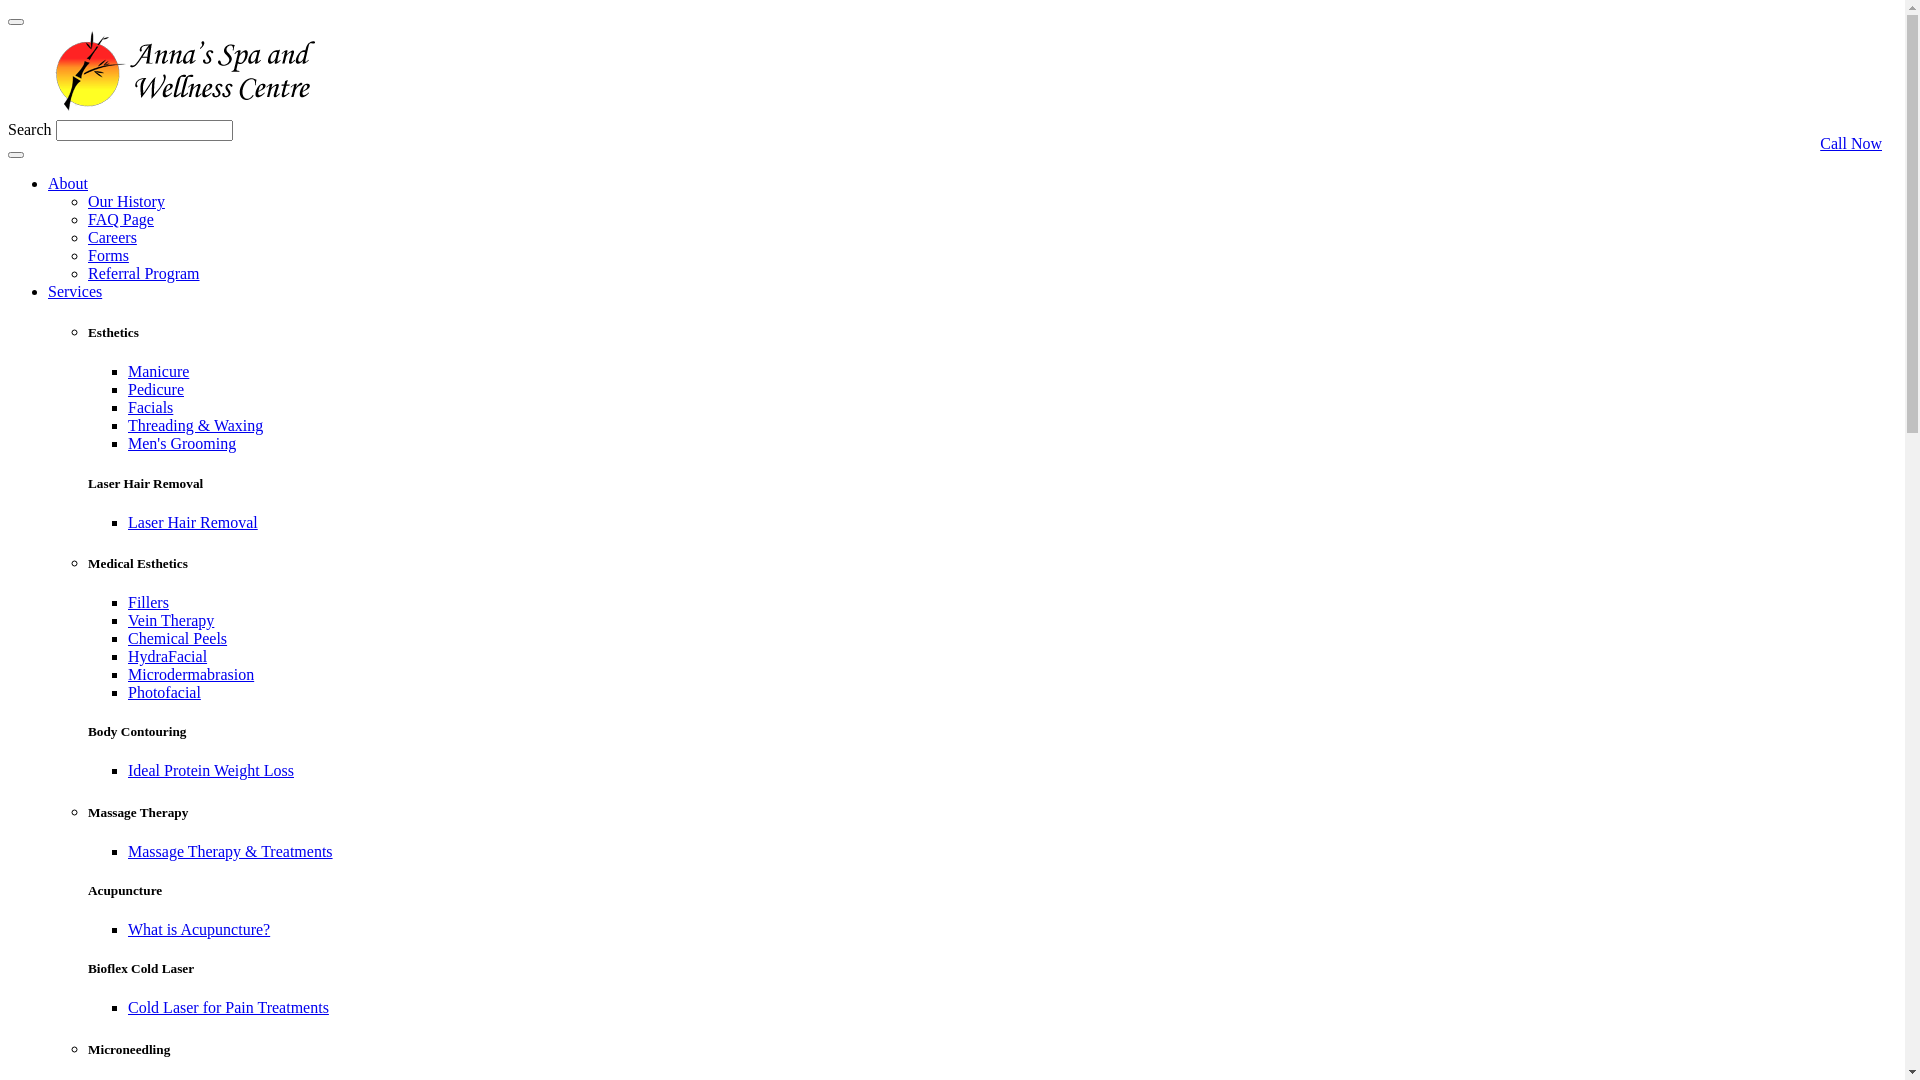  Describe the element at coordinates (164, 692) in the screenshot. I see `Photofacial` at that location.